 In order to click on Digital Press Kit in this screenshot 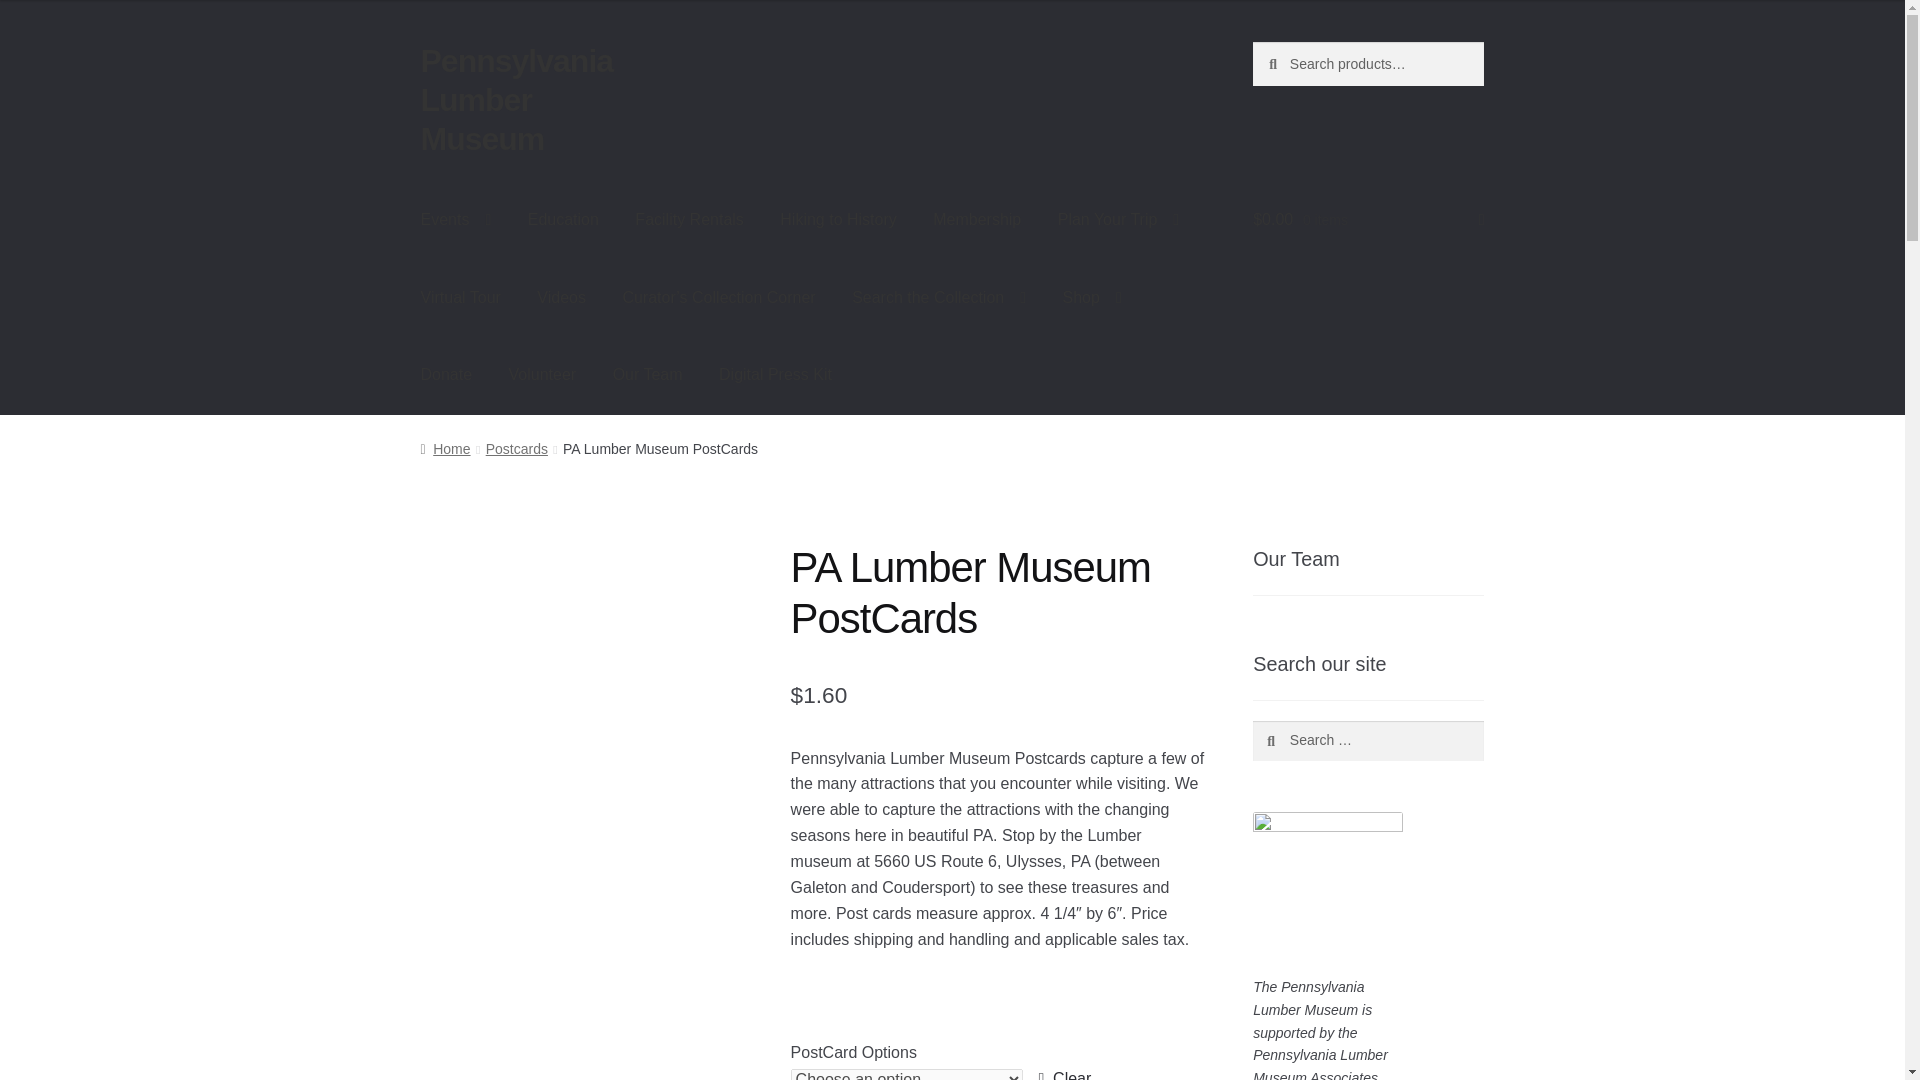, I will do `click(775, 374)`.